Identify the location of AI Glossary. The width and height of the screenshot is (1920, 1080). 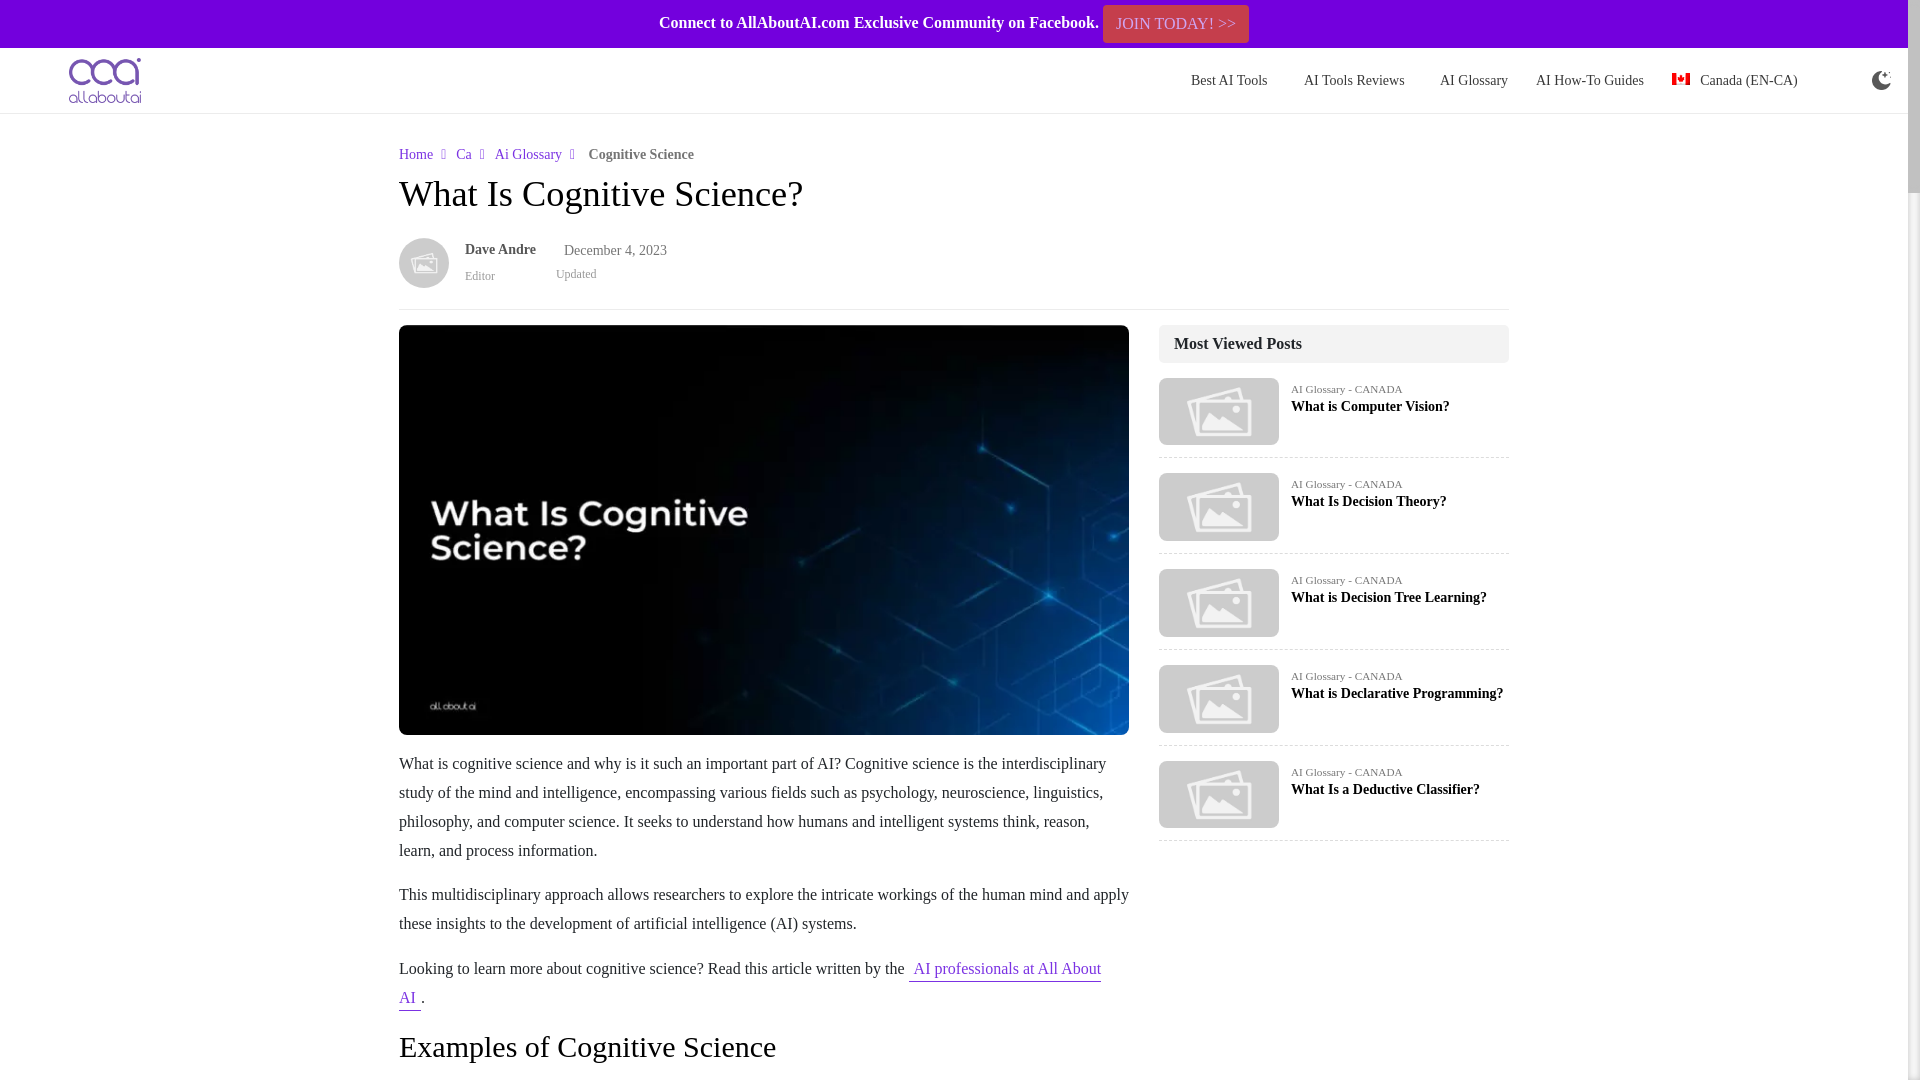
(1474, 80).